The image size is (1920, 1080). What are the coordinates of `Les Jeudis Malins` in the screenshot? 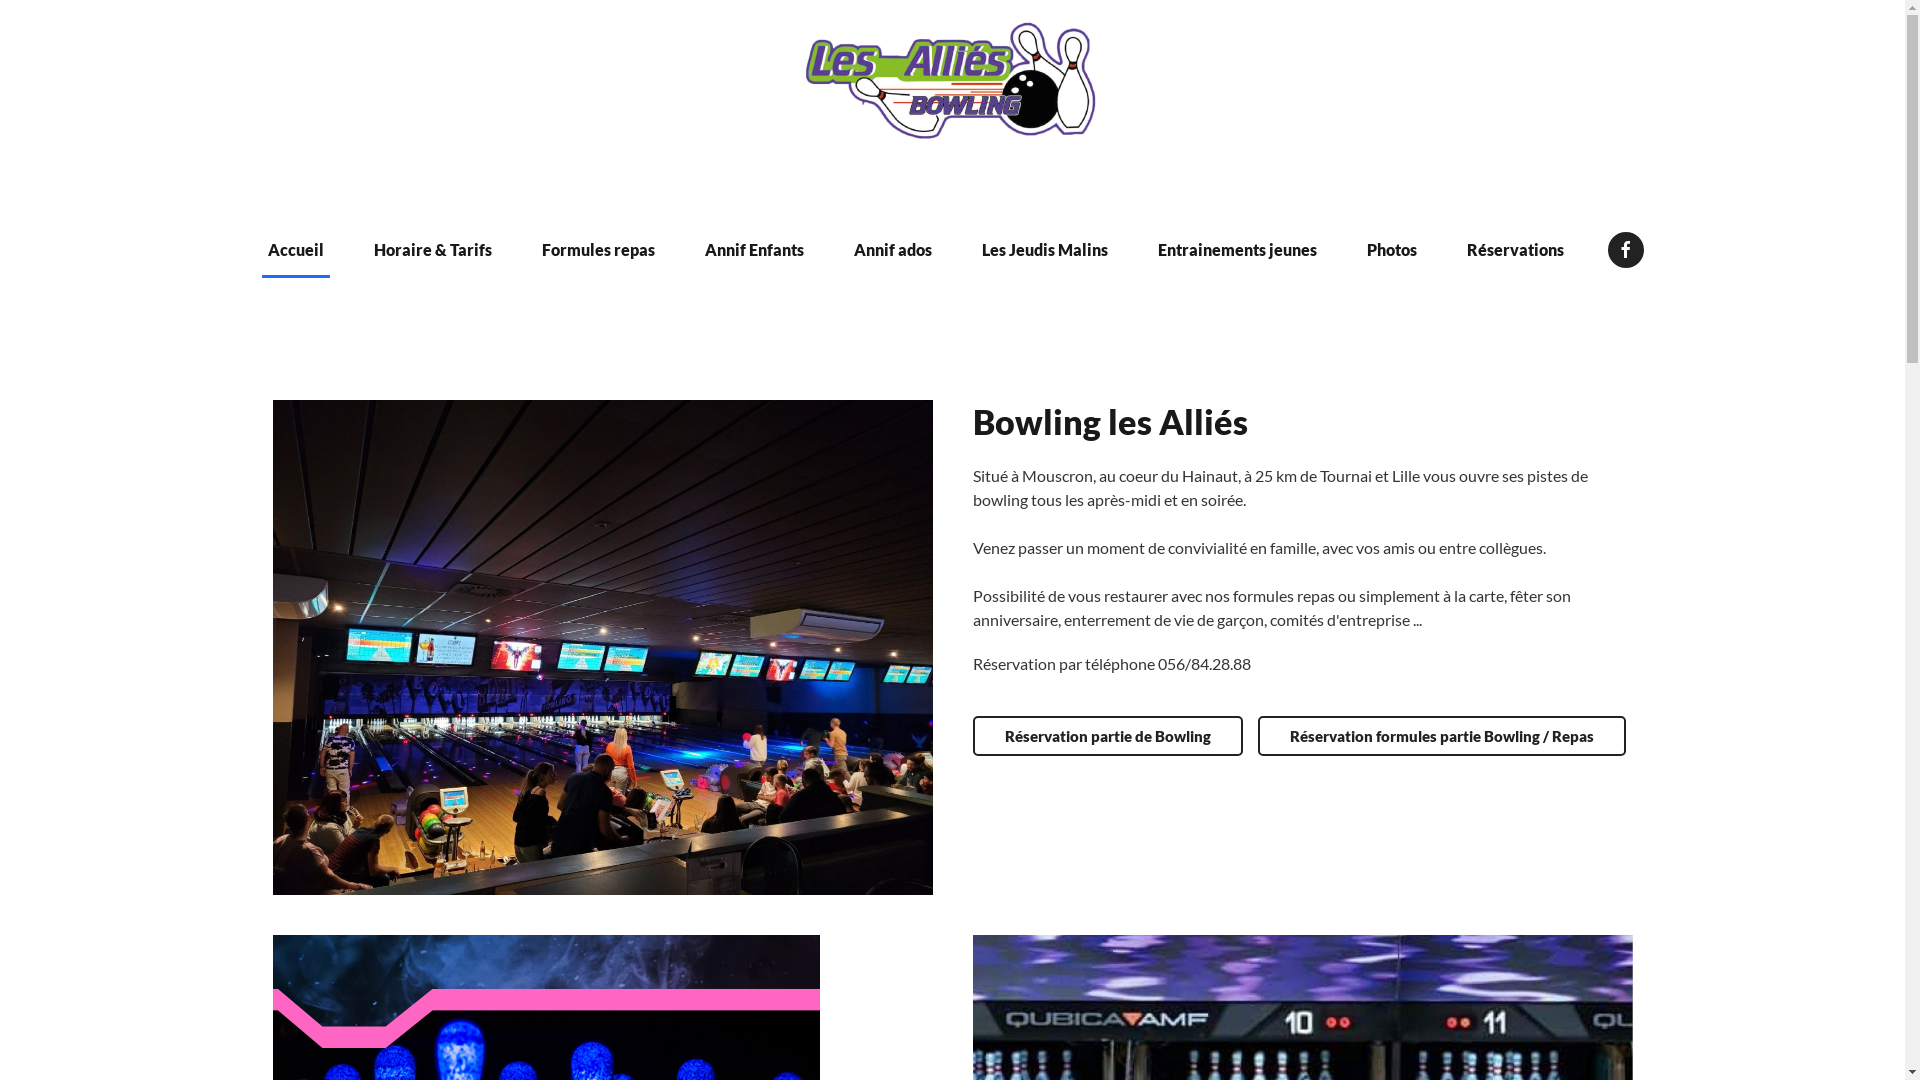 It's located at (1045, 250).